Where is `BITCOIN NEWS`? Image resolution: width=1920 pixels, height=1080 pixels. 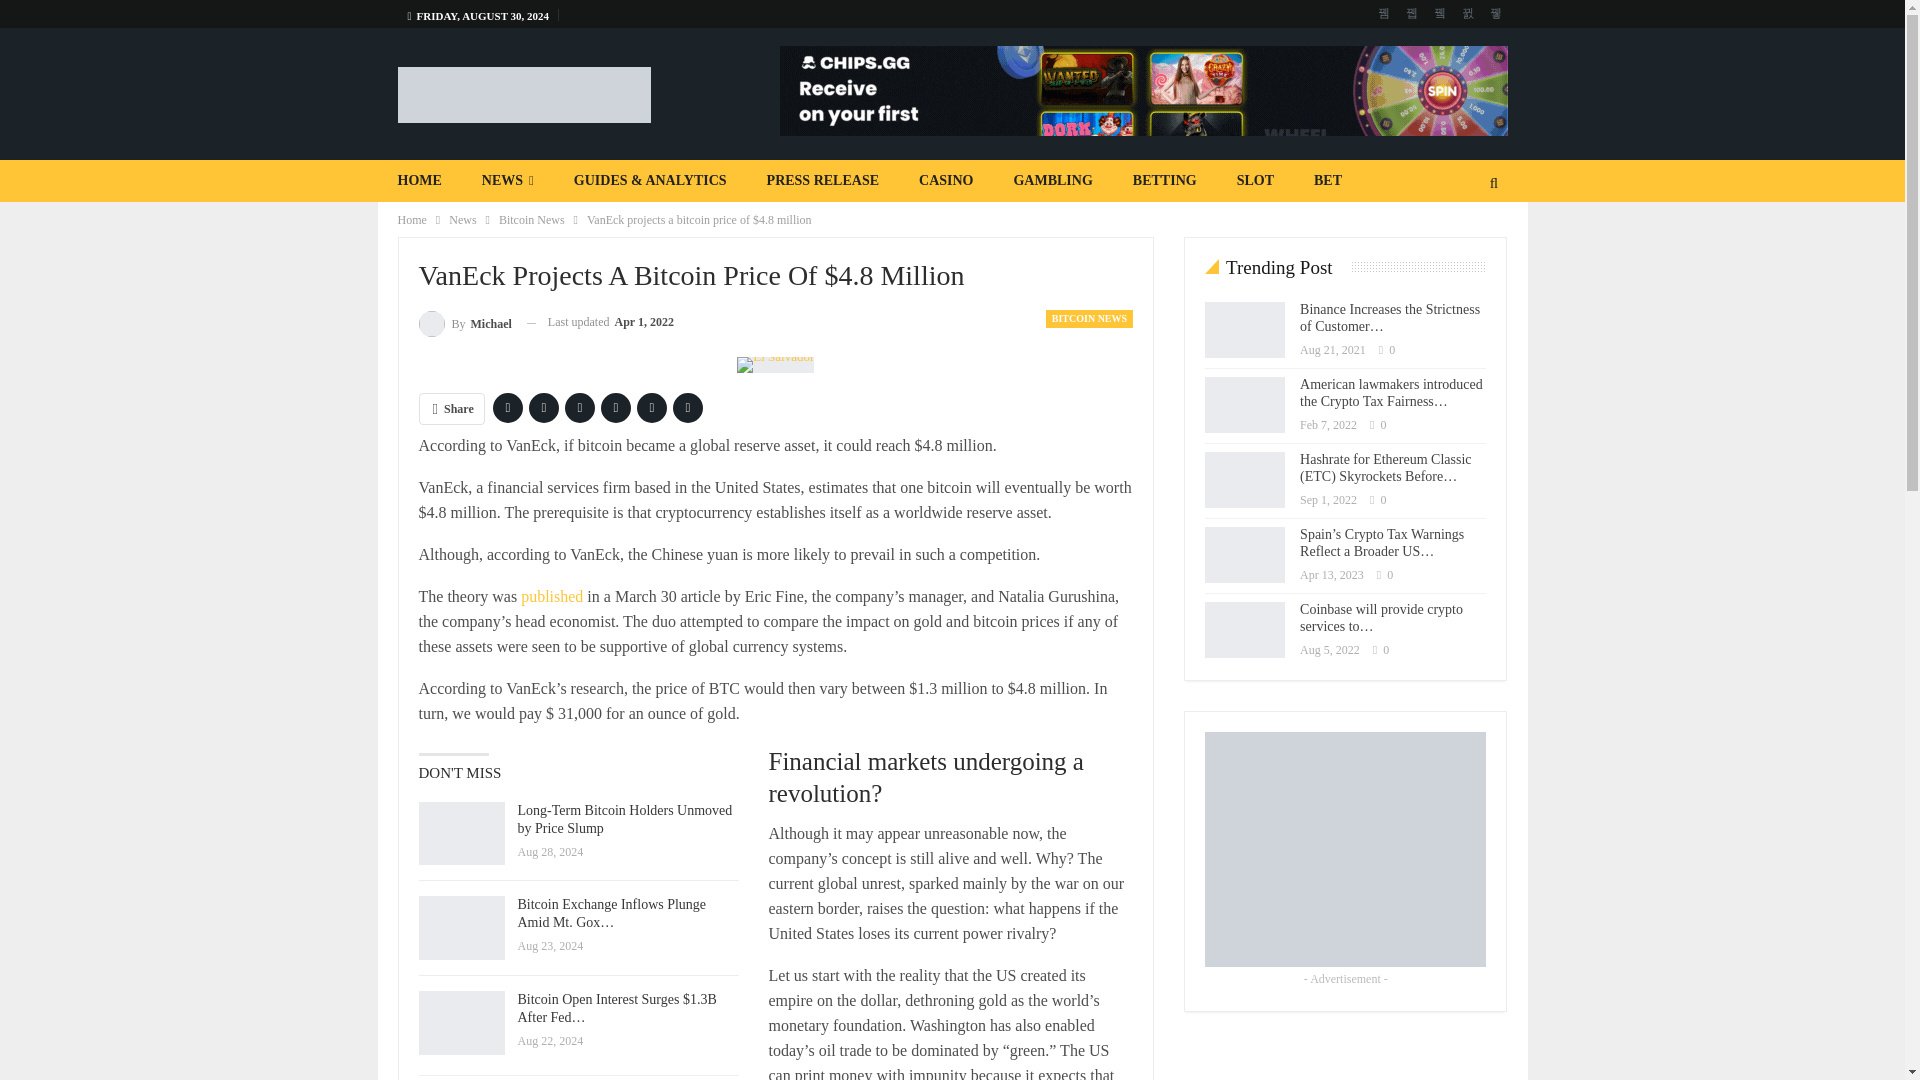 BITCOIN NEWS is located at coordinates (1089, 318).